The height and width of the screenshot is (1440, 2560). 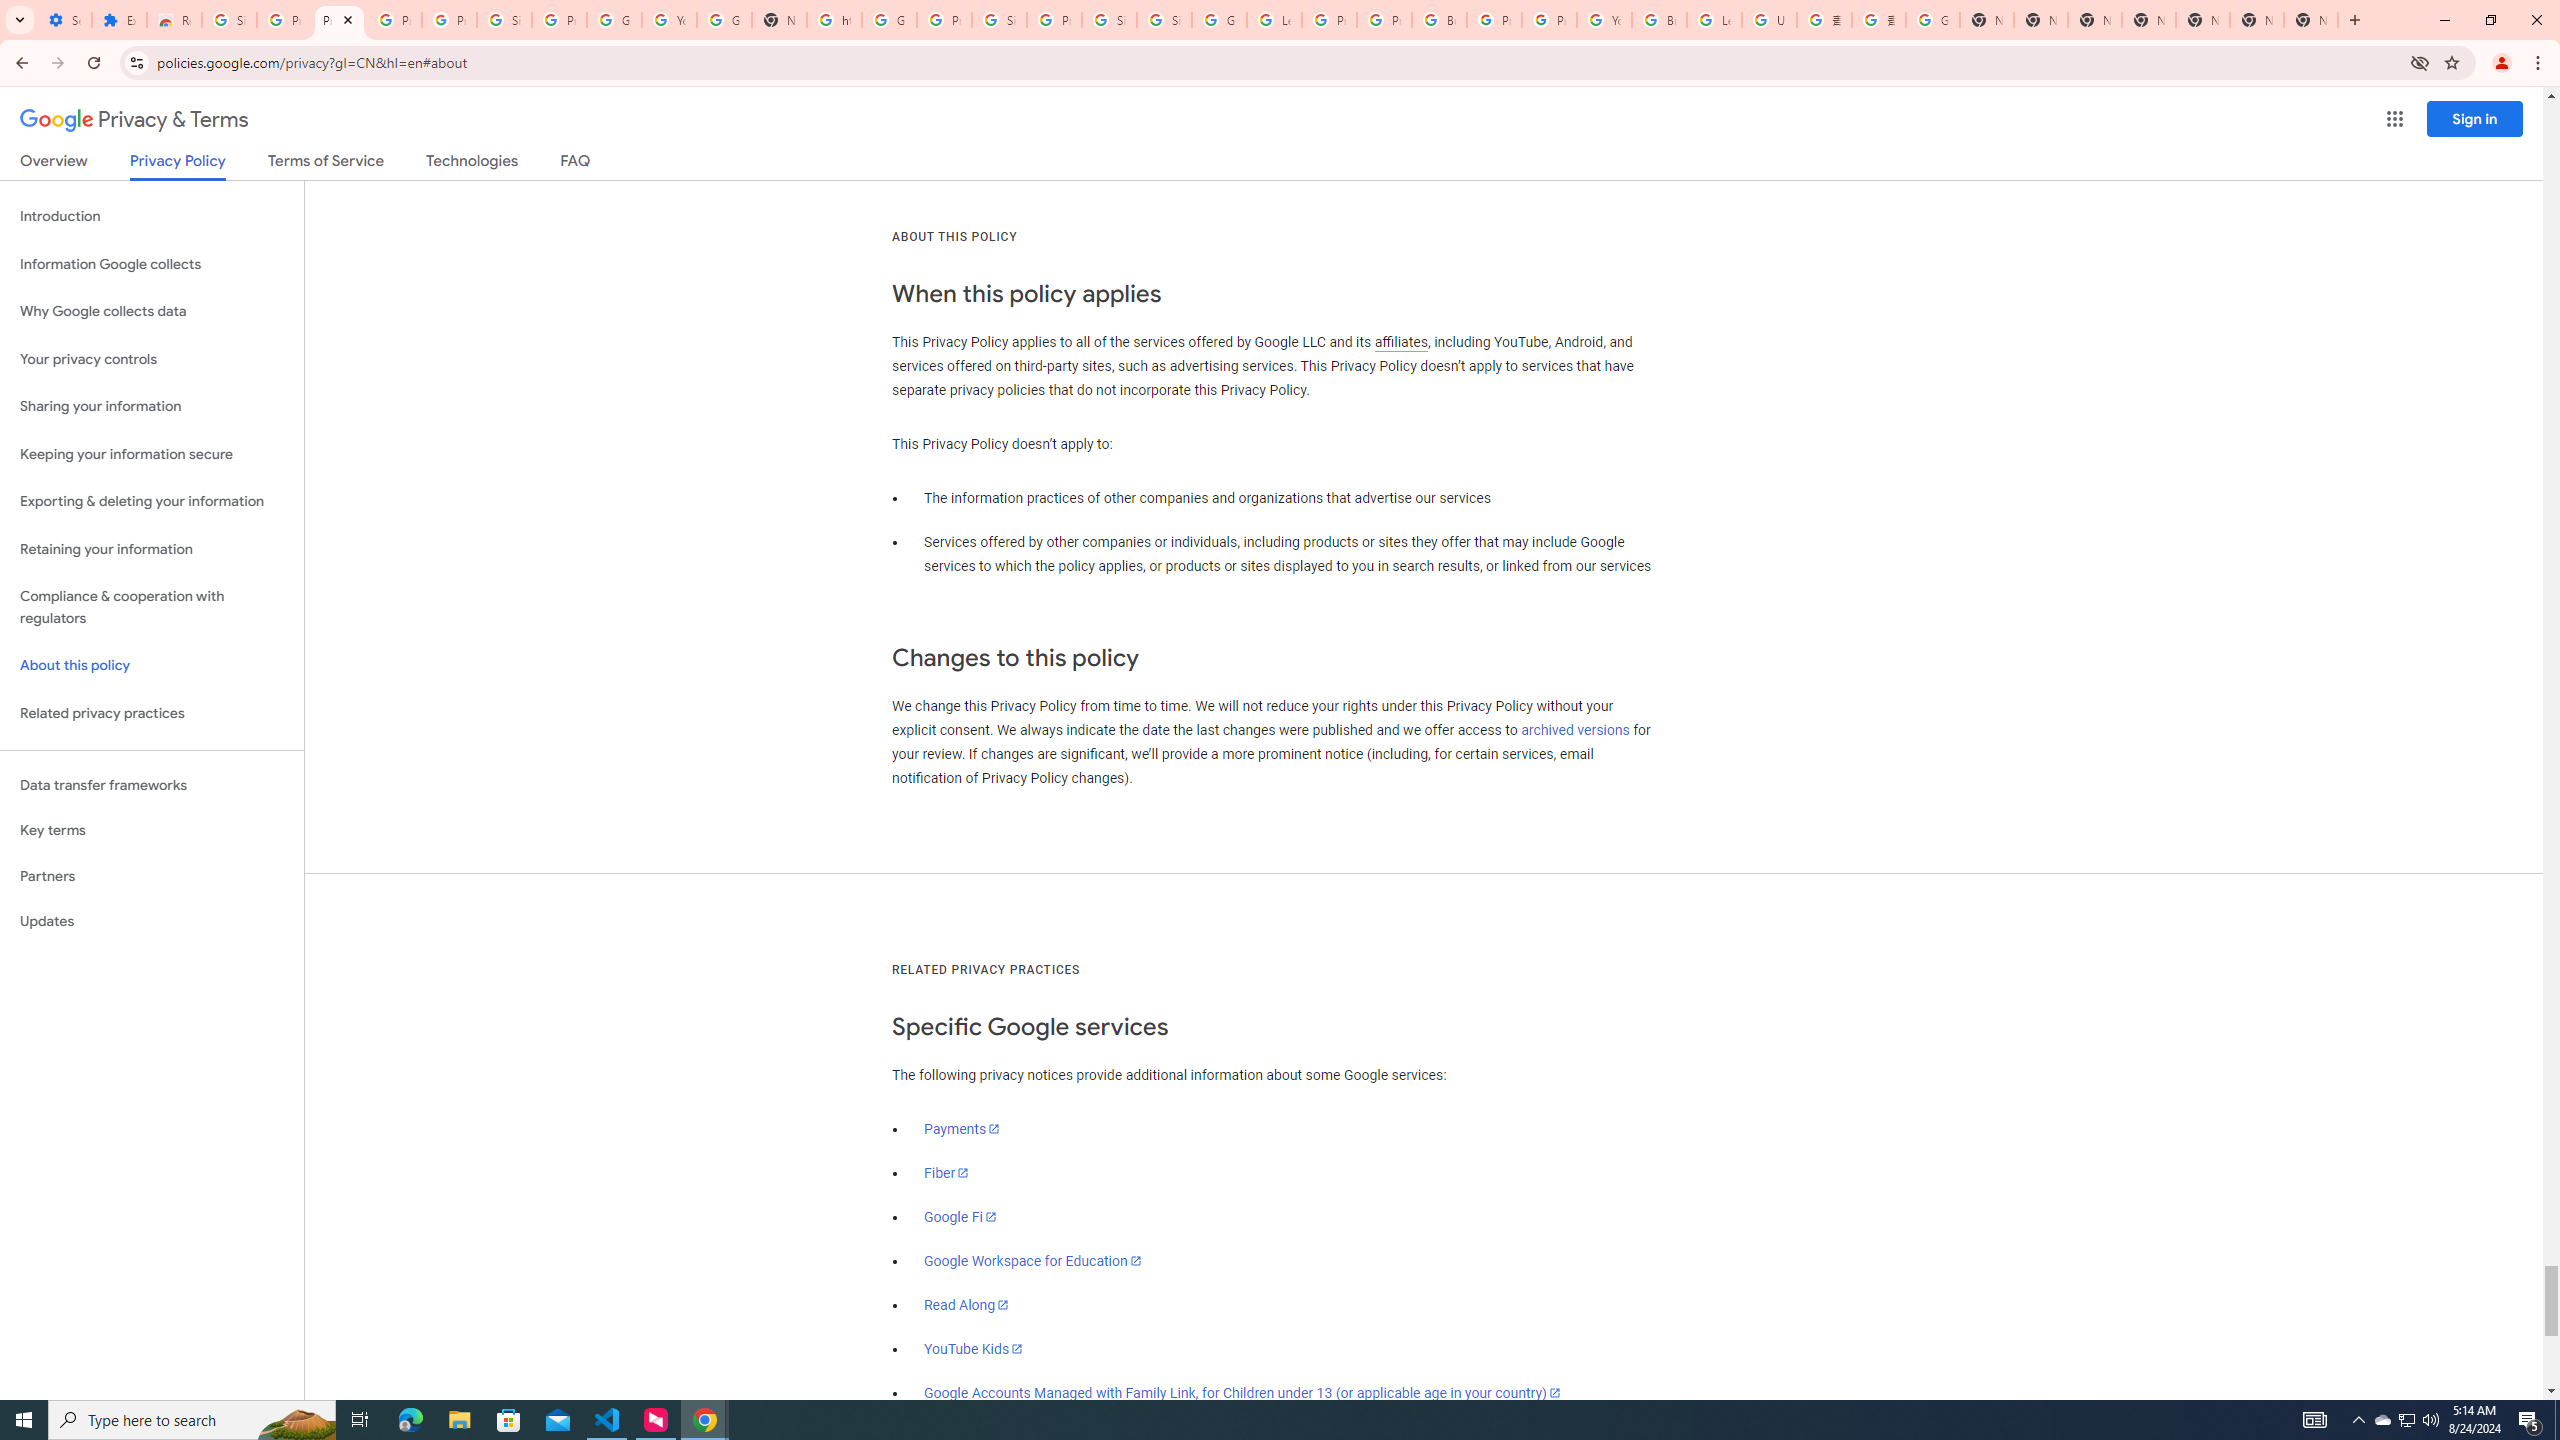 What do you see at coordinates (152, 264) in the screenshot?
I see `Information Google collects` at bounding box center [152, 264].